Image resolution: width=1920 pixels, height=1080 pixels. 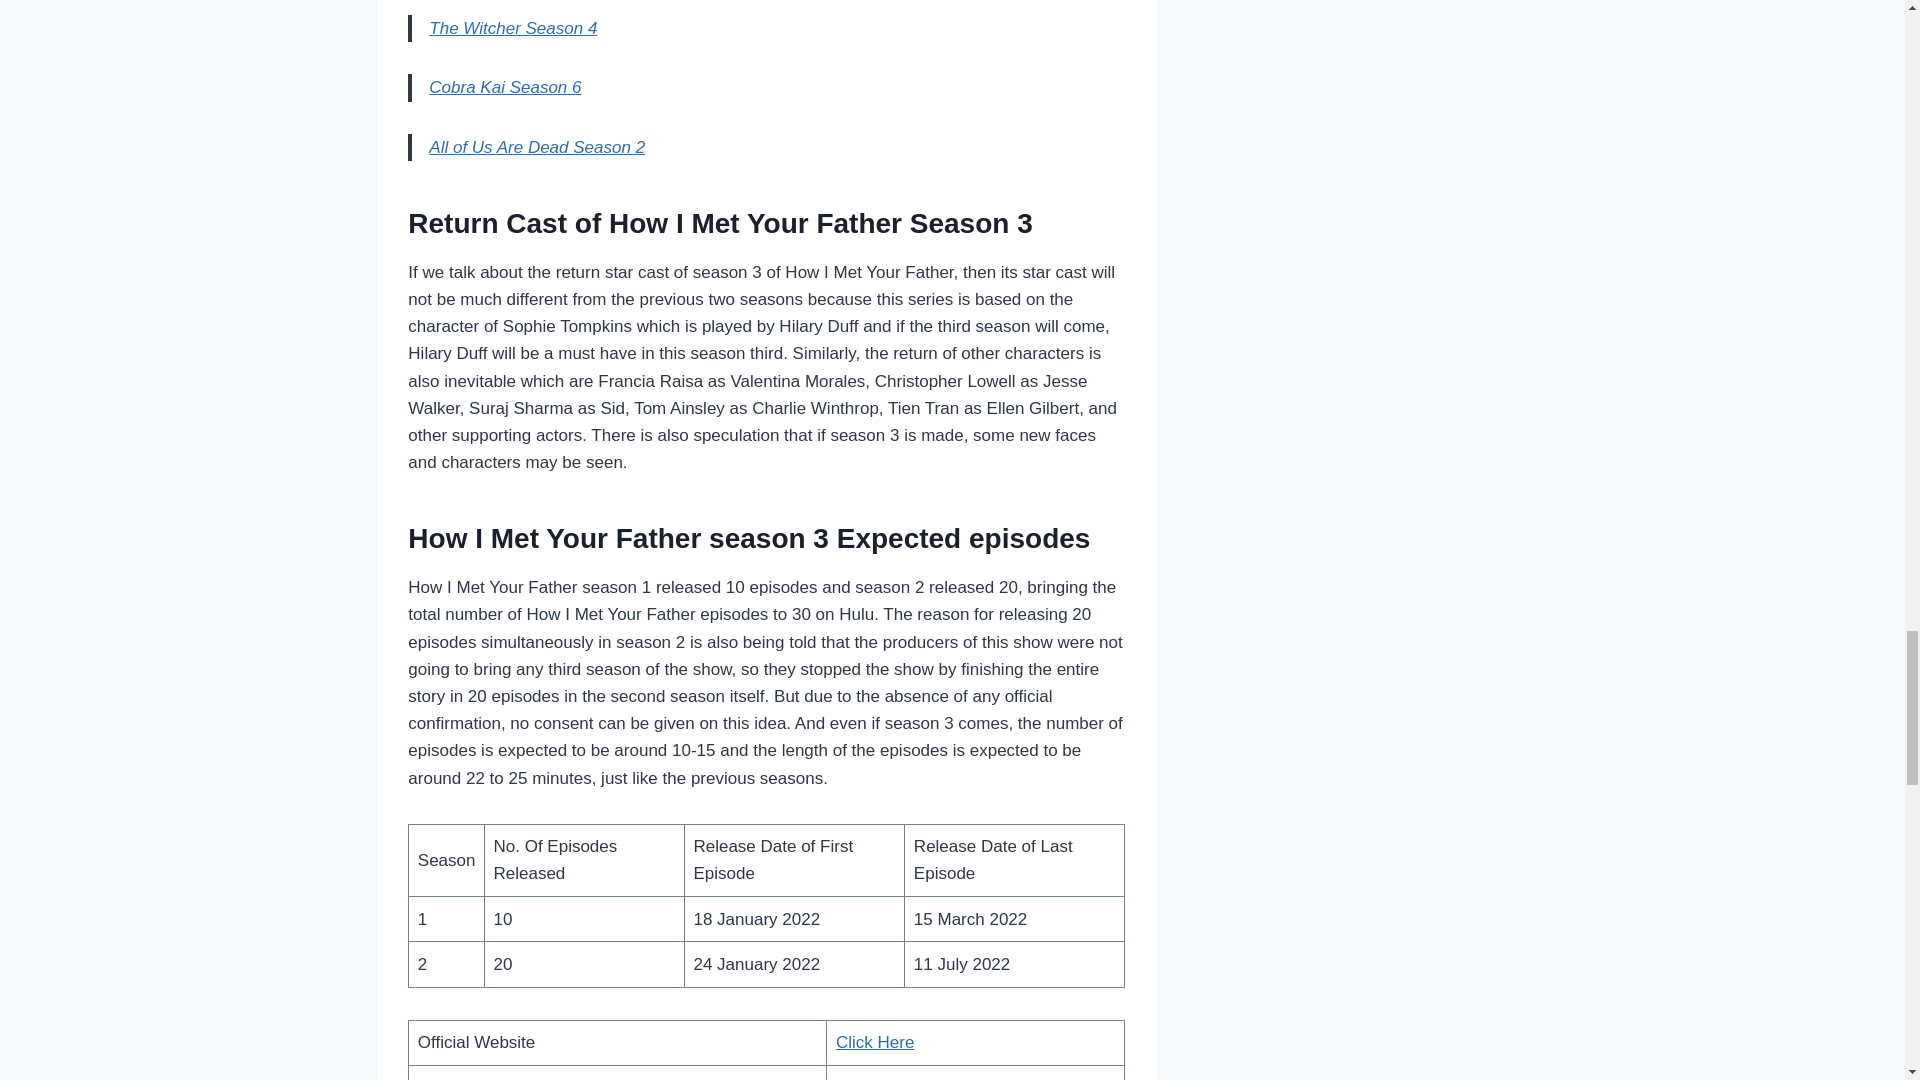 I want to click on The Witcher Season 4, so click(x=512, y=28).